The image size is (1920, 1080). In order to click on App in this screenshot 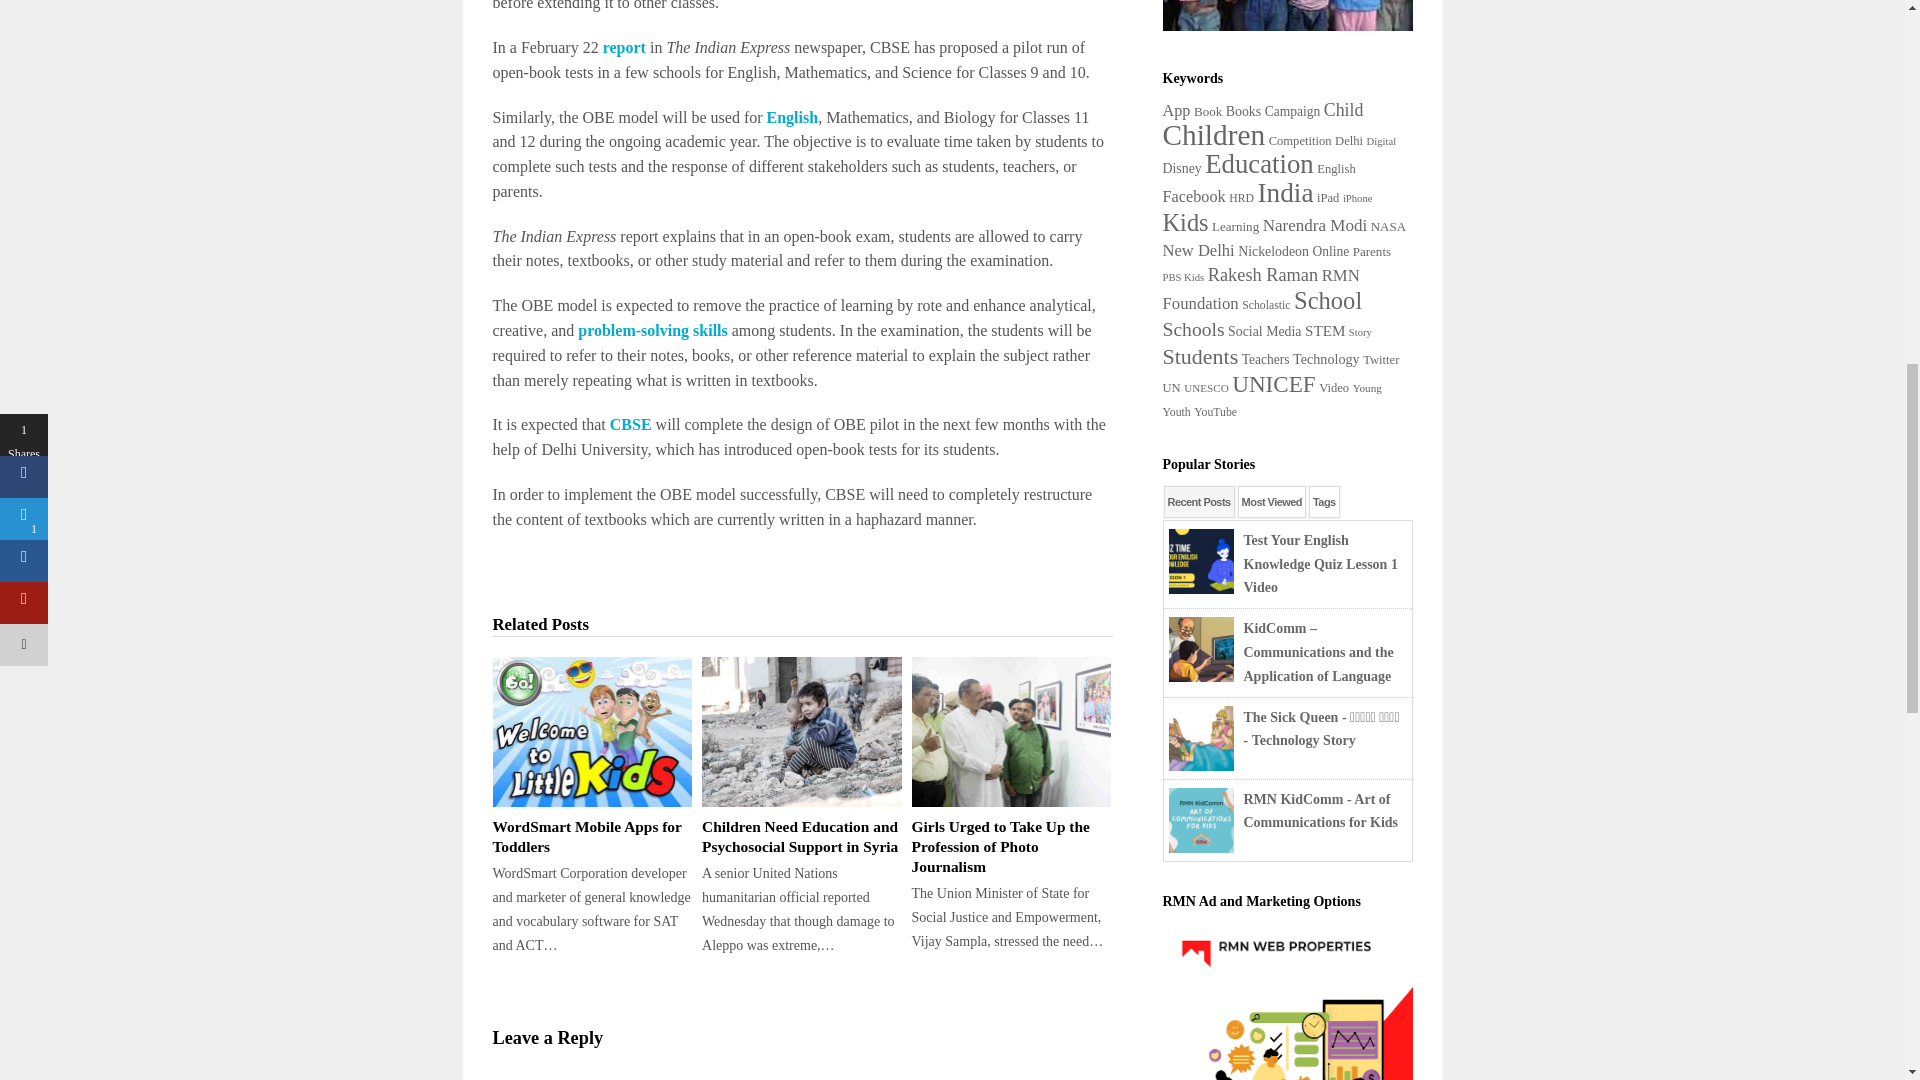, I will do `click(1176, 110)`.